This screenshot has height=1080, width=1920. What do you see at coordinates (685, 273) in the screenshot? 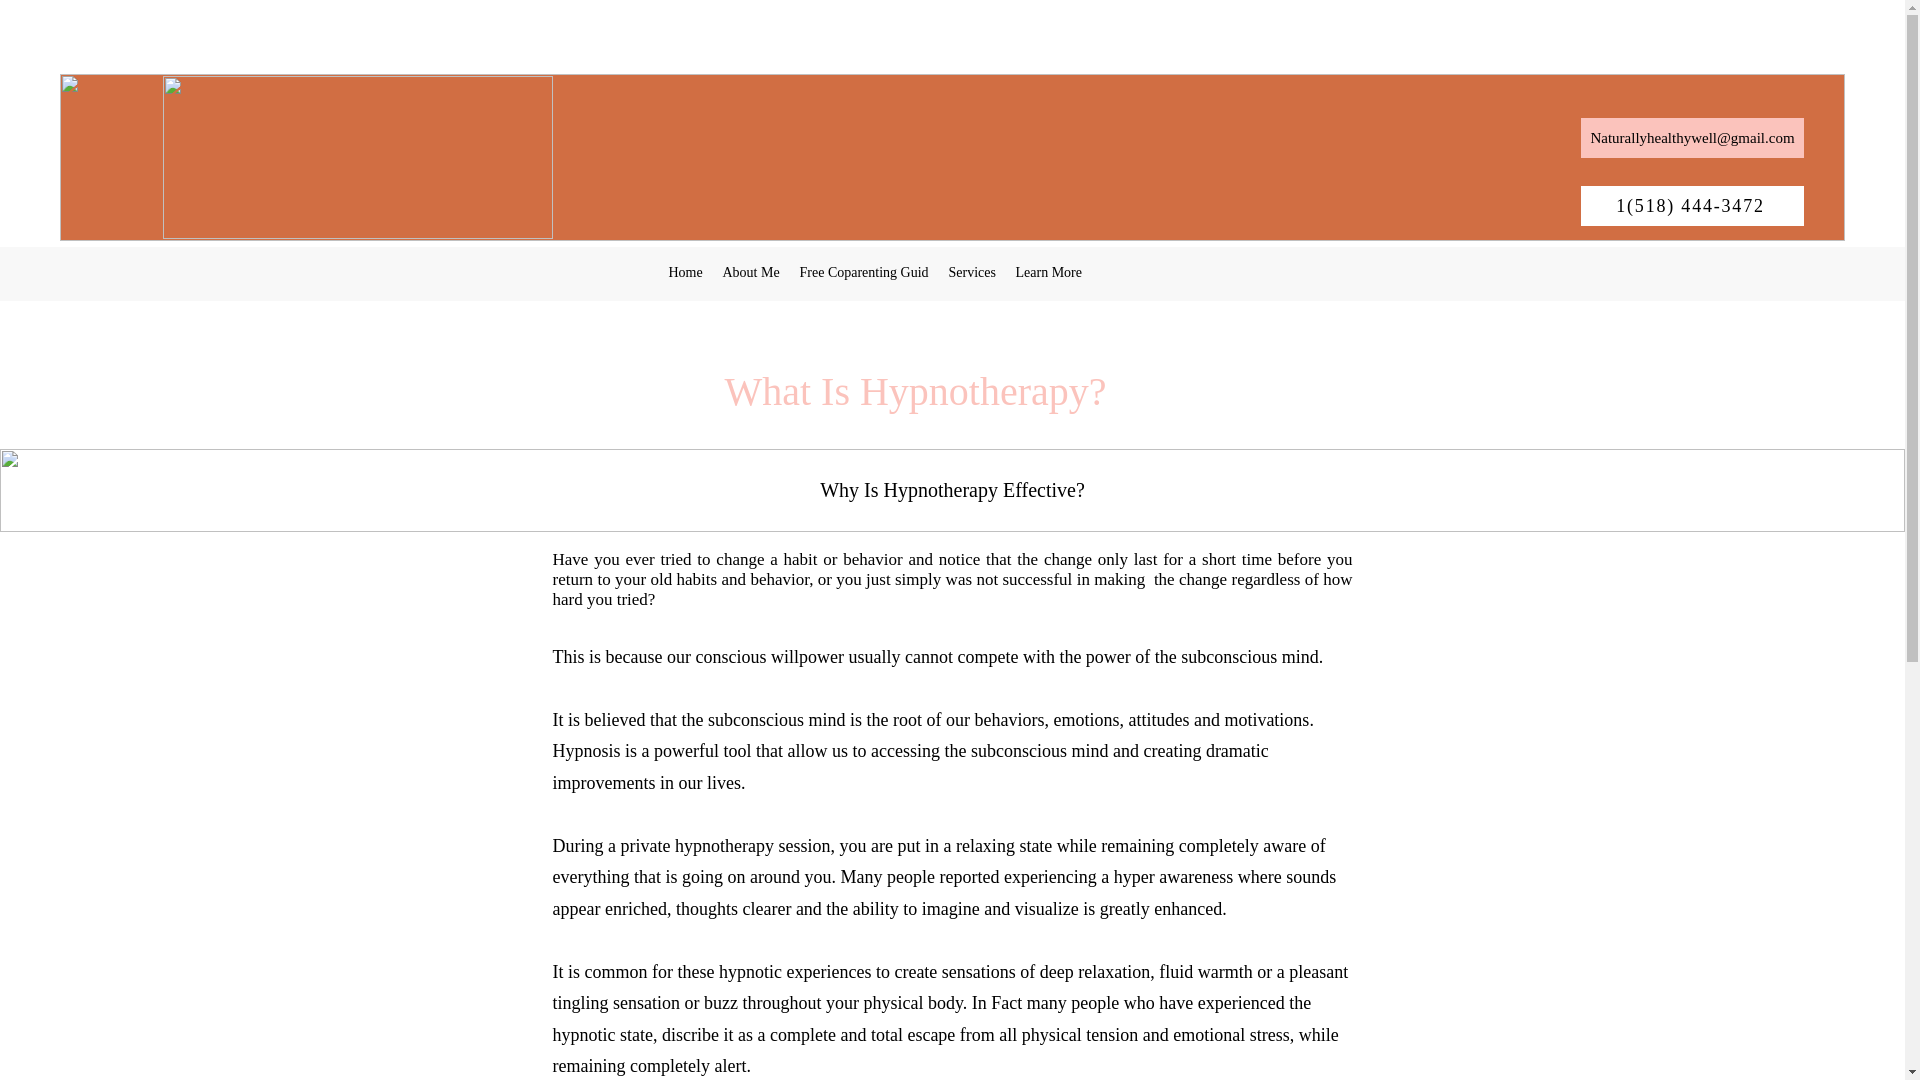
I see `Home` at bounding box center [685, 273].